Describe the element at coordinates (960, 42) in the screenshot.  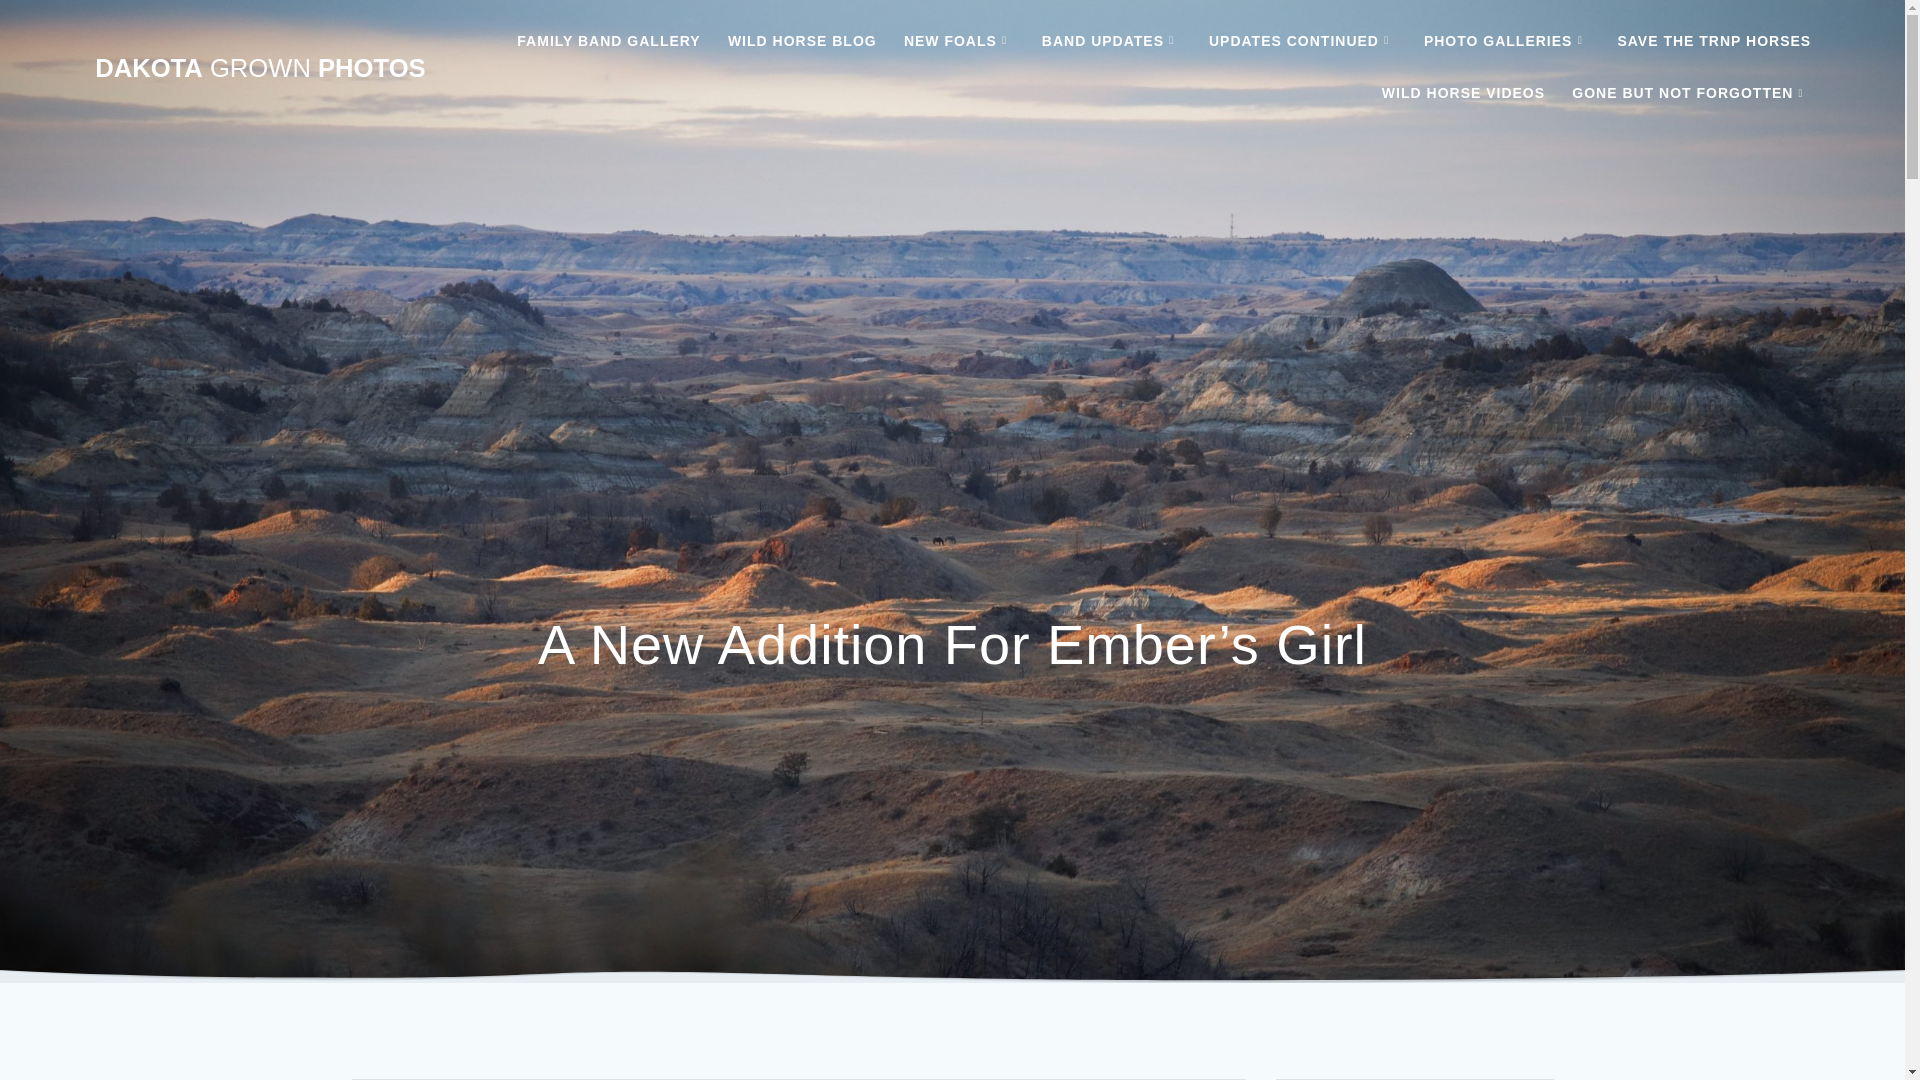
I see `NEW FOALS` at that location.